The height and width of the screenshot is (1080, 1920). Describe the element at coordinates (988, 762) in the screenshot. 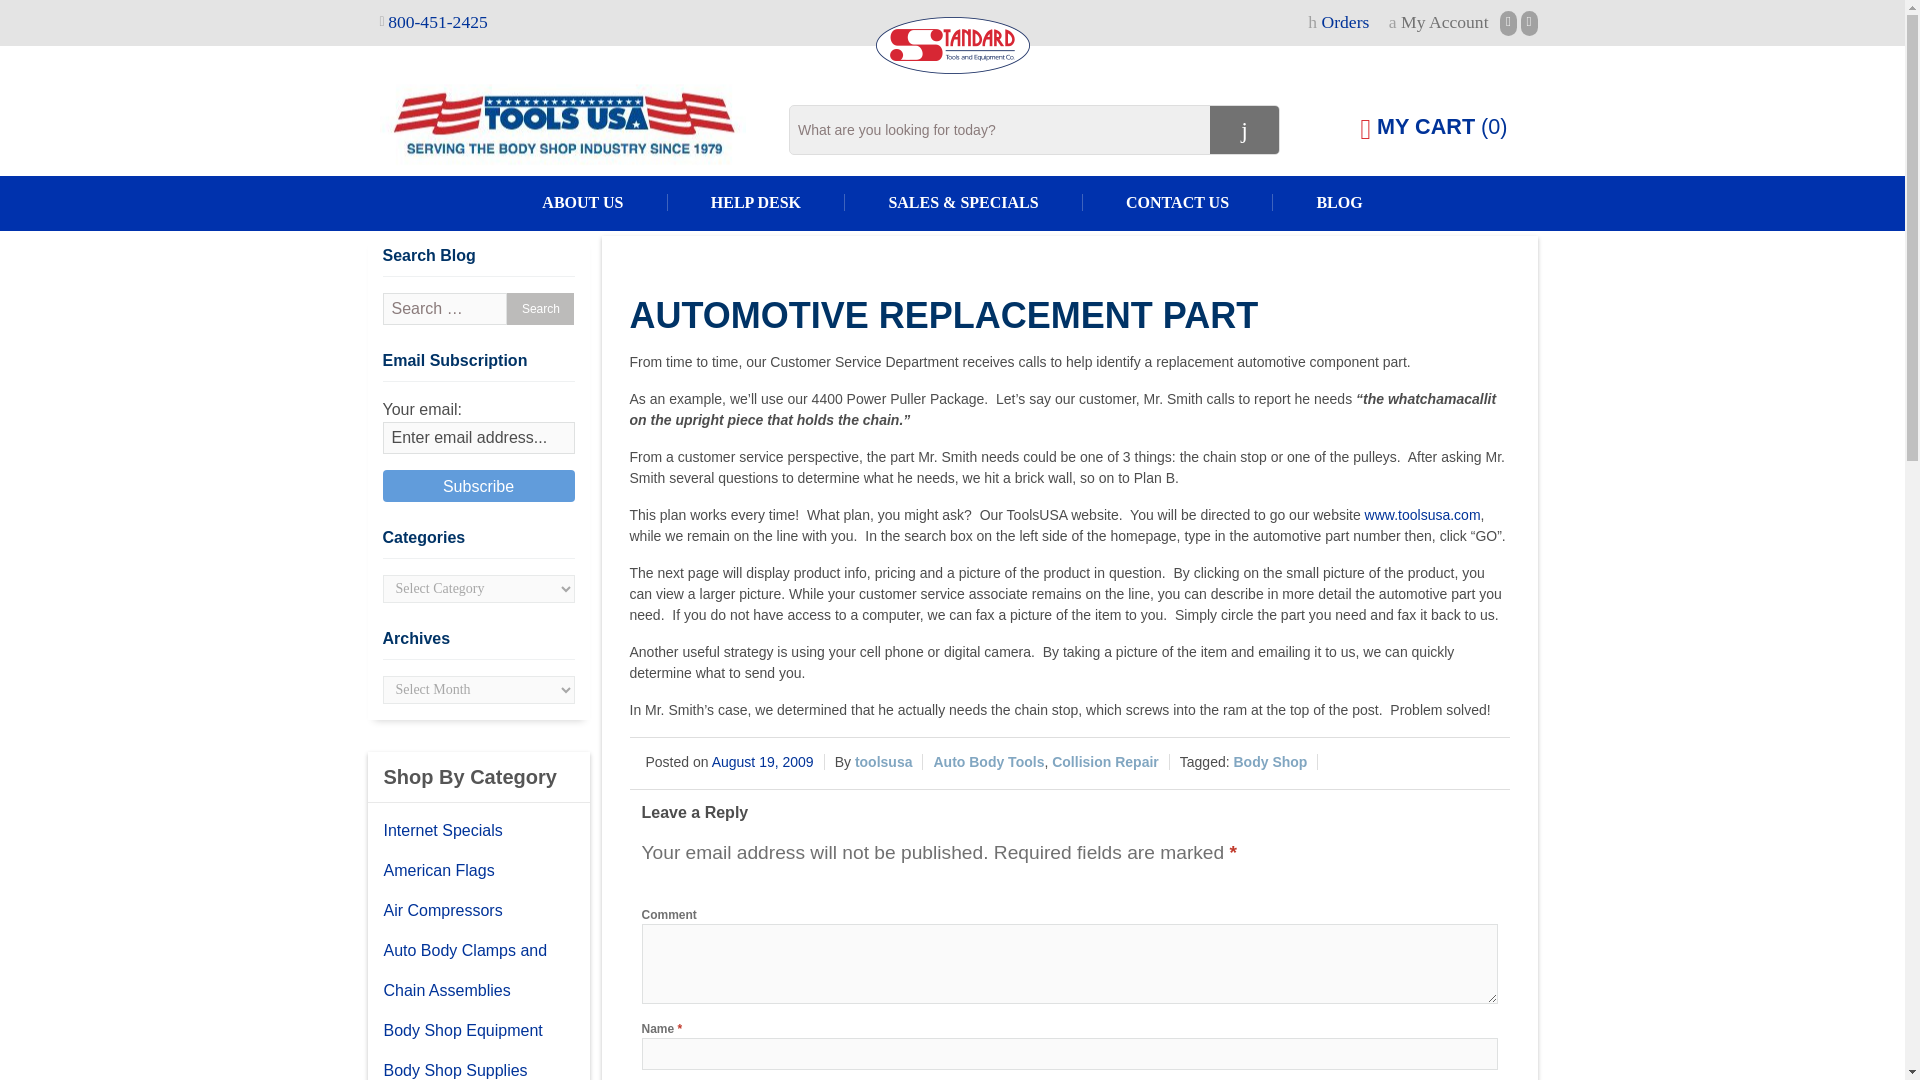

I see `Auto Body Tools` at that location.